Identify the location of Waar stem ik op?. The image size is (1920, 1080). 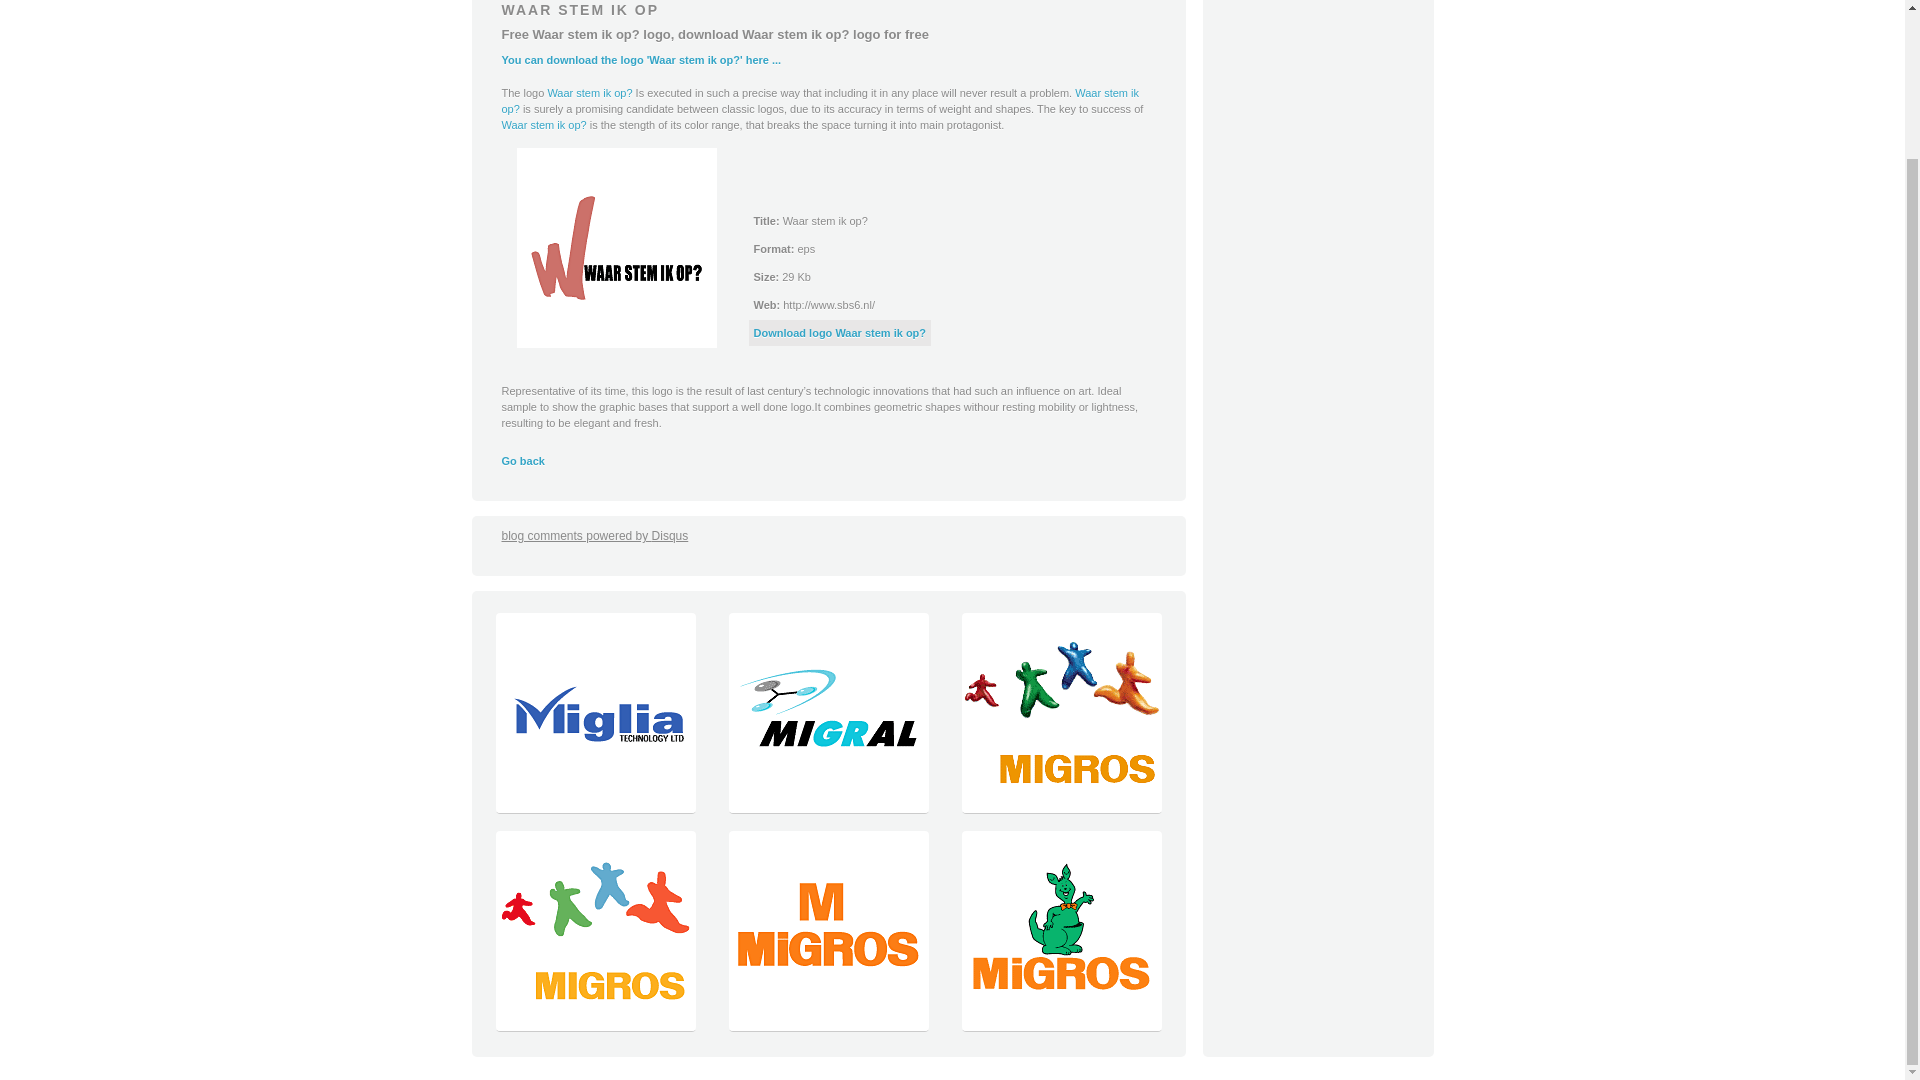
(544, 124).